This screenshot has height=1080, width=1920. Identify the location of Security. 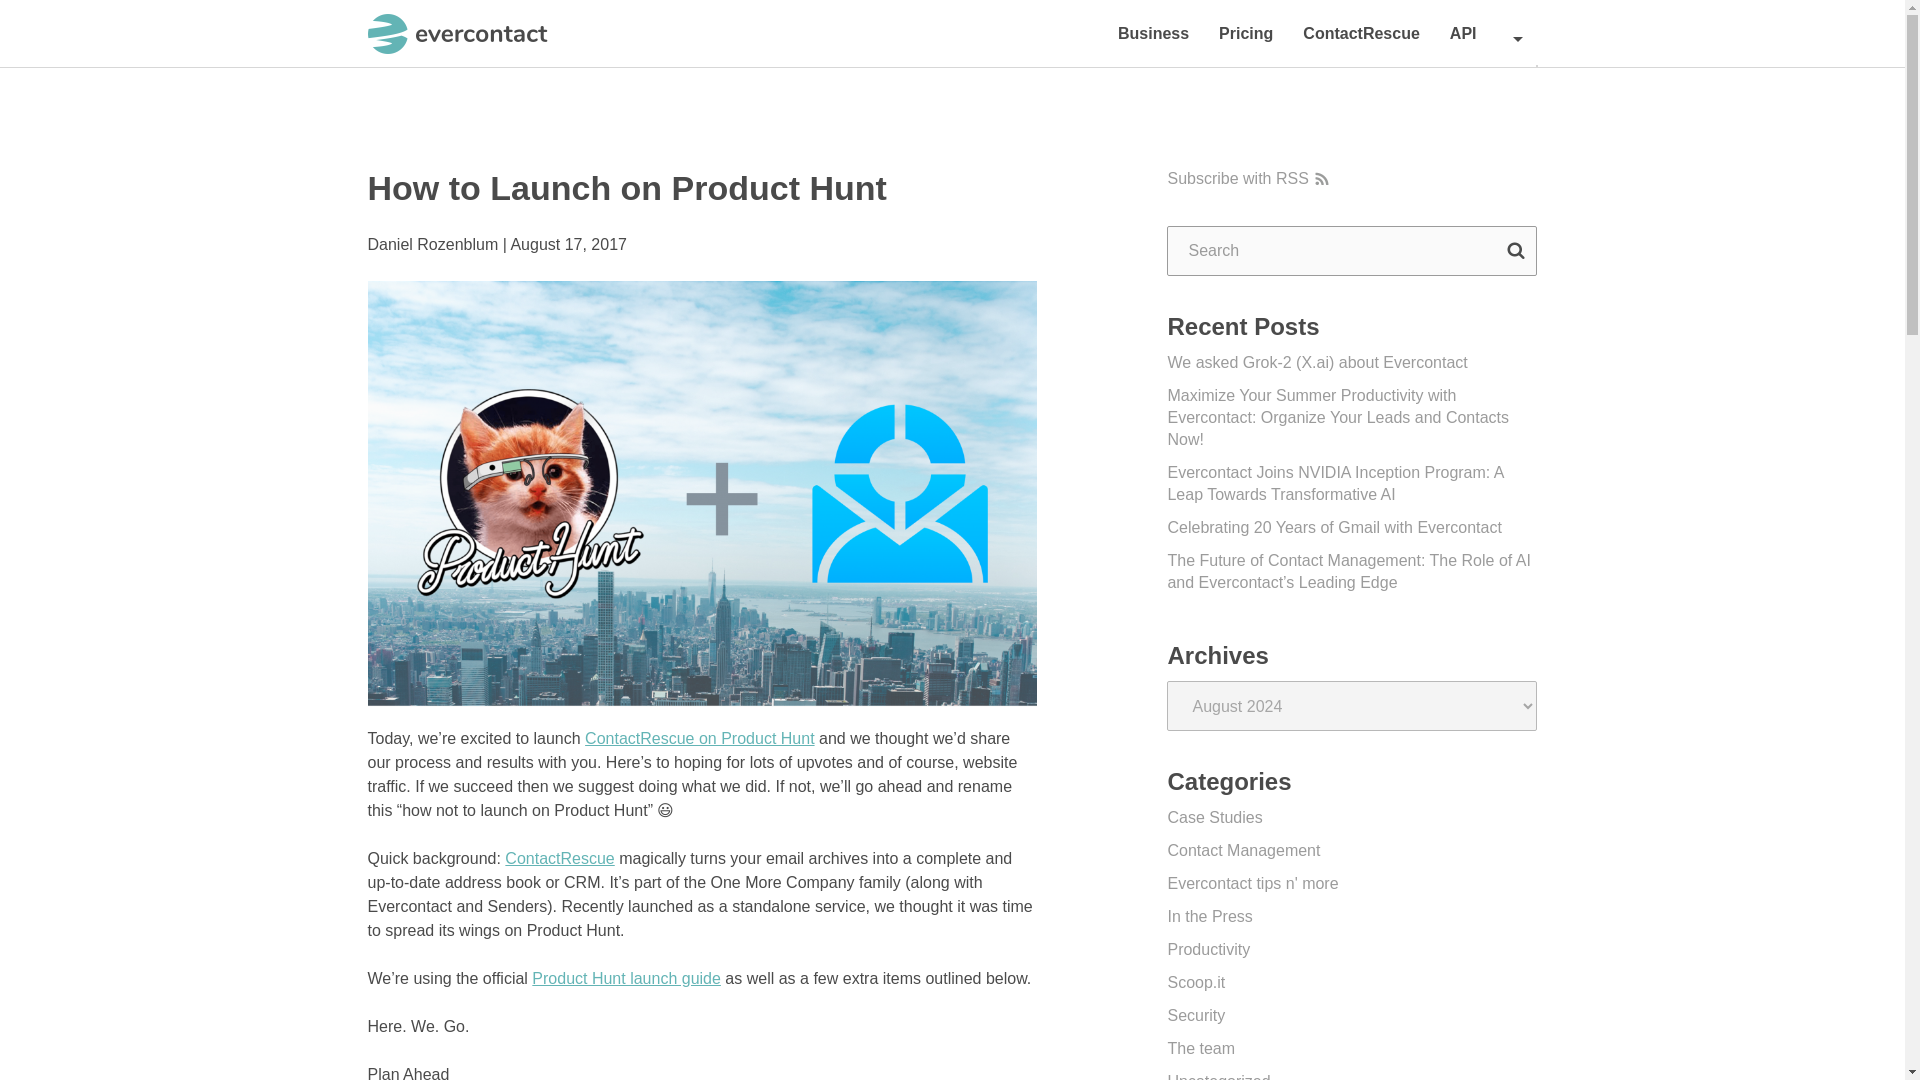
(1196, 1014).